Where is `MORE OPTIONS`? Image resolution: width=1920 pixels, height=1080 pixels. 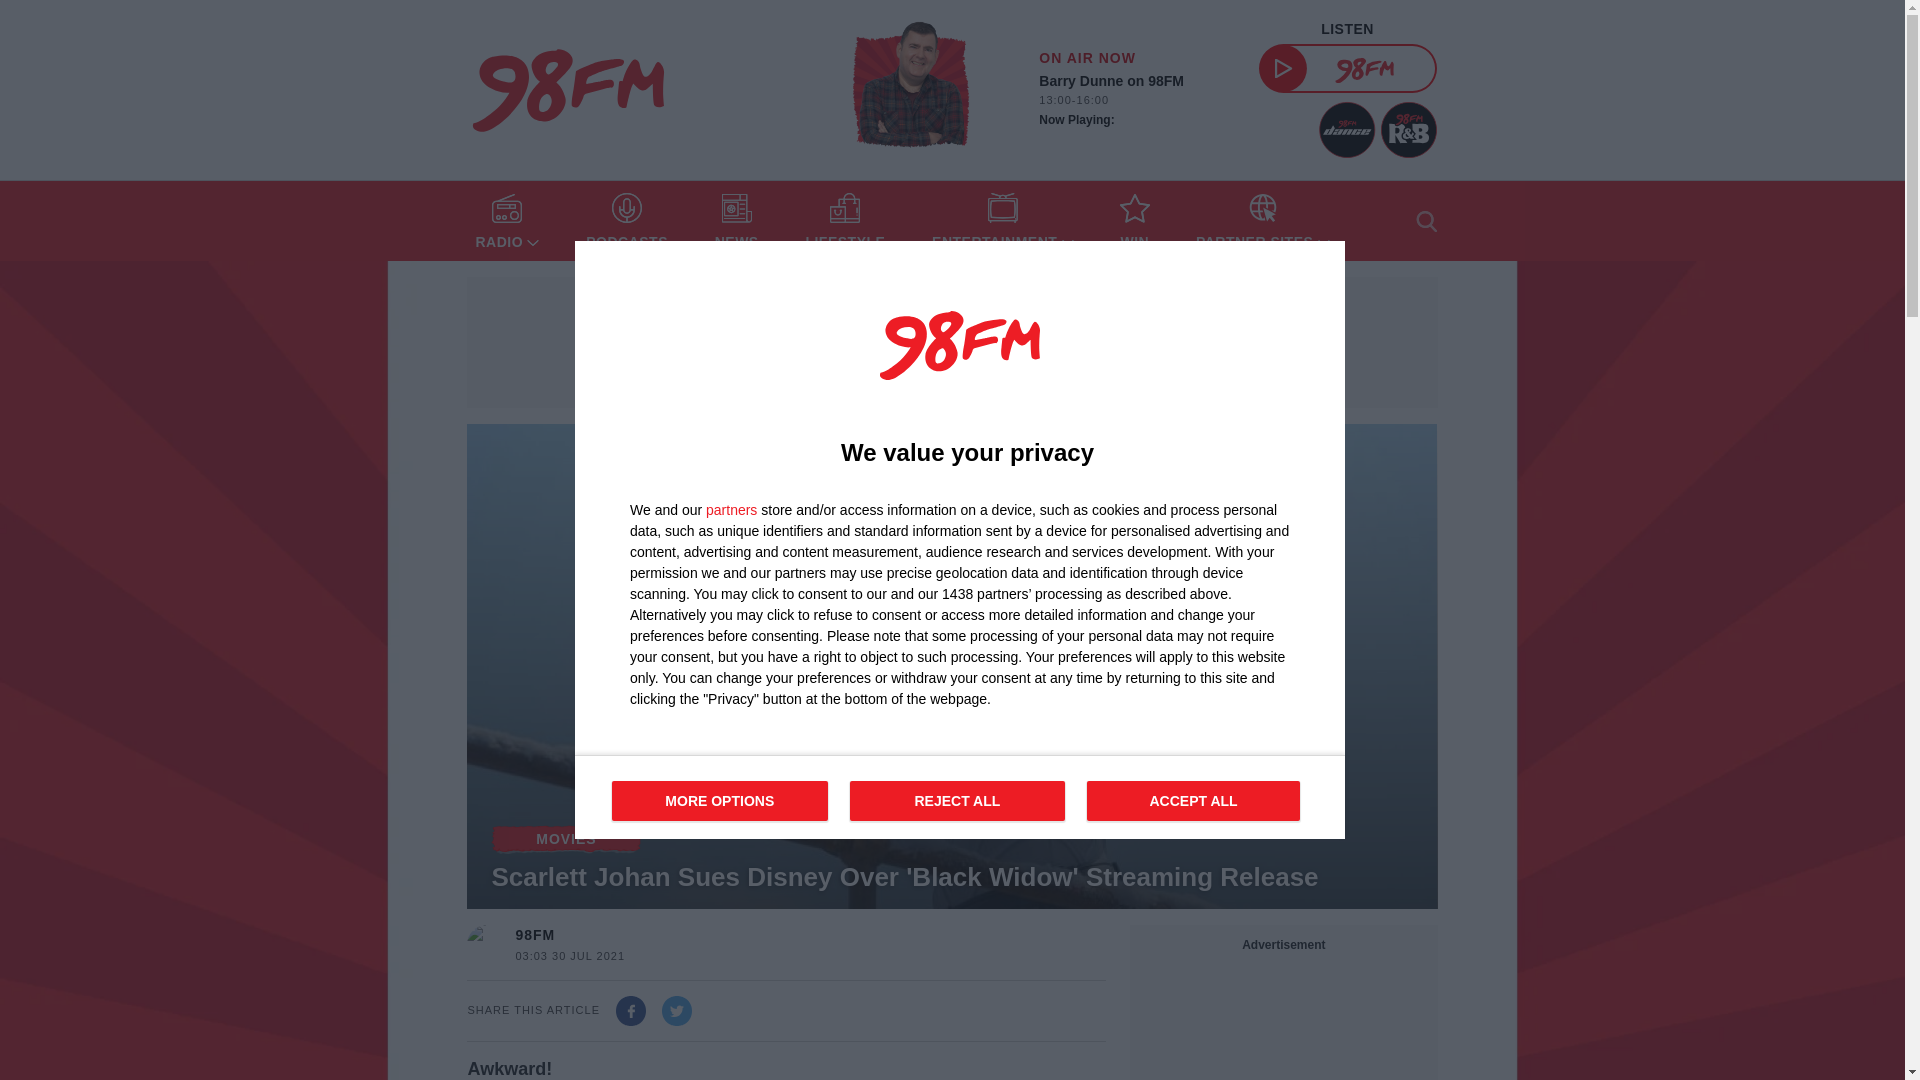 MORE OPTIONS is located at coordinates (720, 800).